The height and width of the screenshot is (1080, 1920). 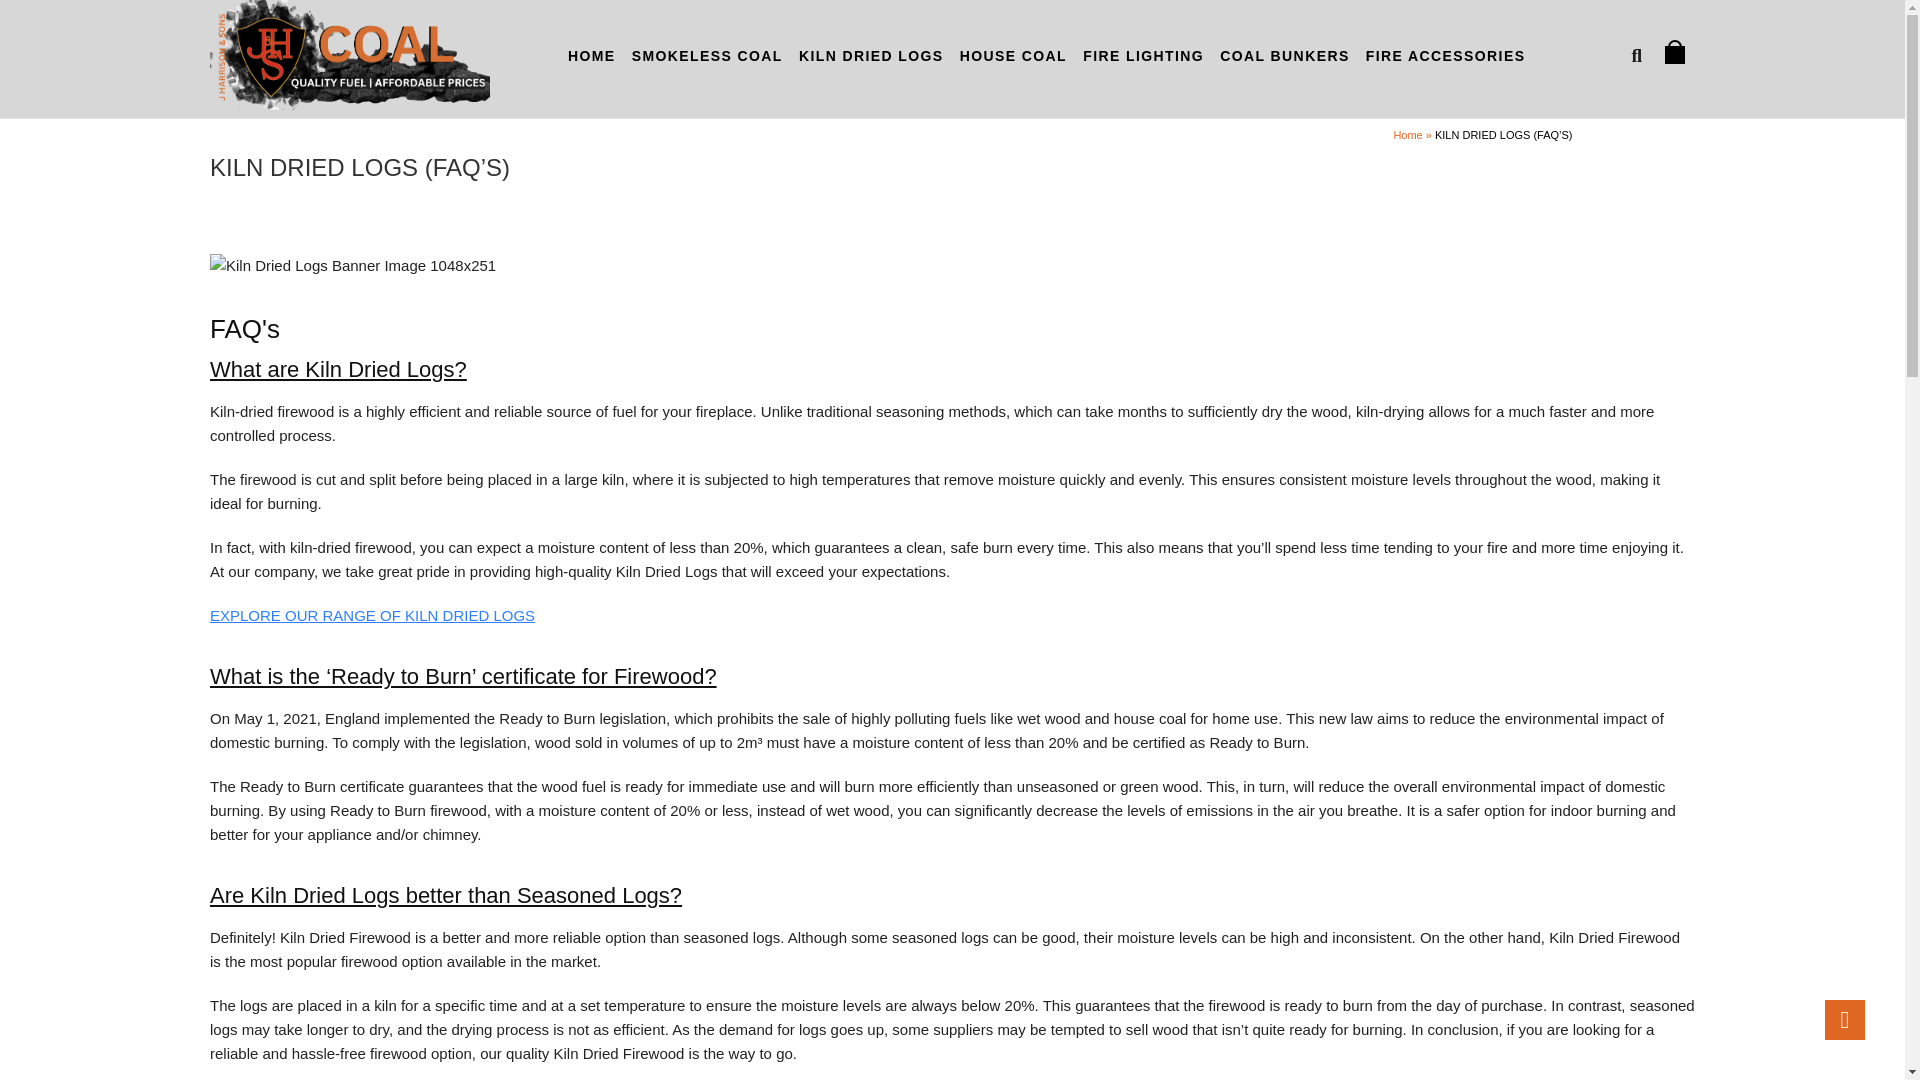 I want to click on HOME, so click(x=592, y=55).